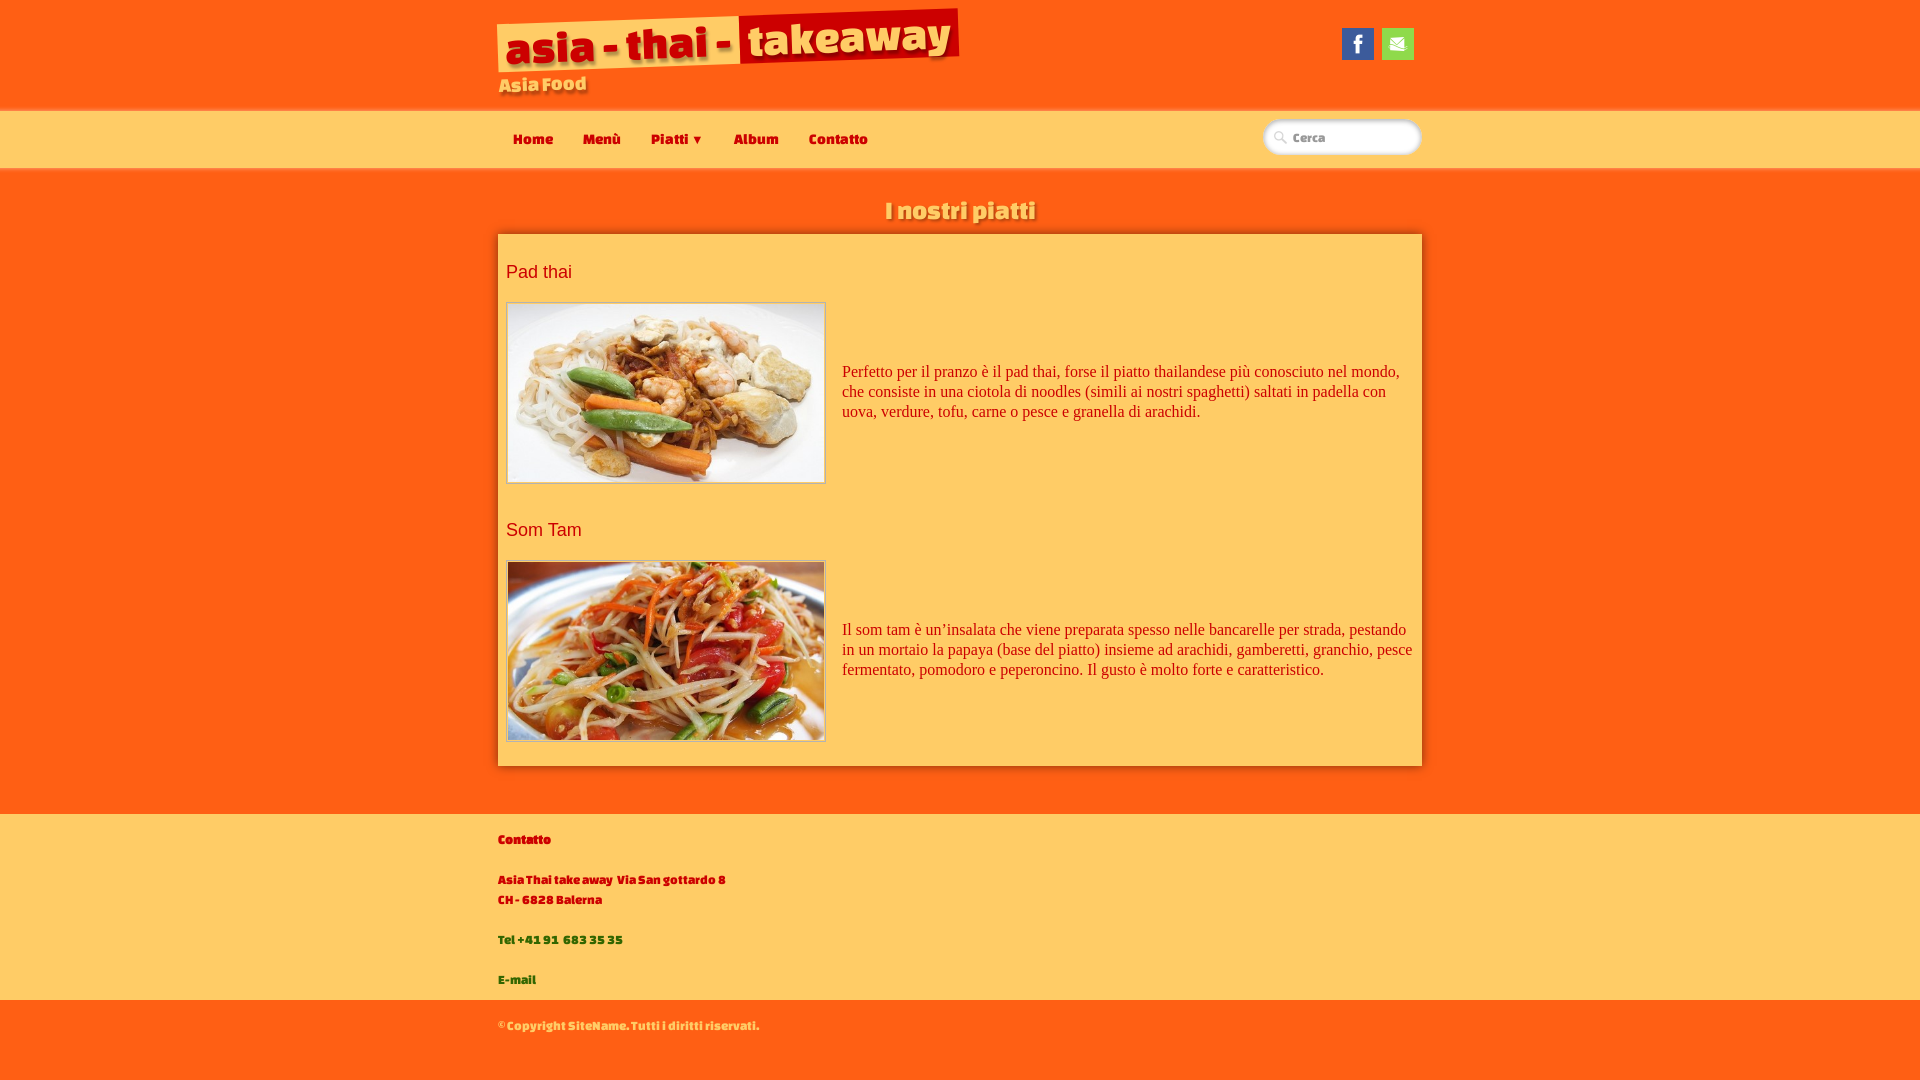 The width and height of the screenshot is (1920, 1080). What do you see at coordinates (756, 139) in the screenshot?
I see `Album` at bounding box center [756, 139].